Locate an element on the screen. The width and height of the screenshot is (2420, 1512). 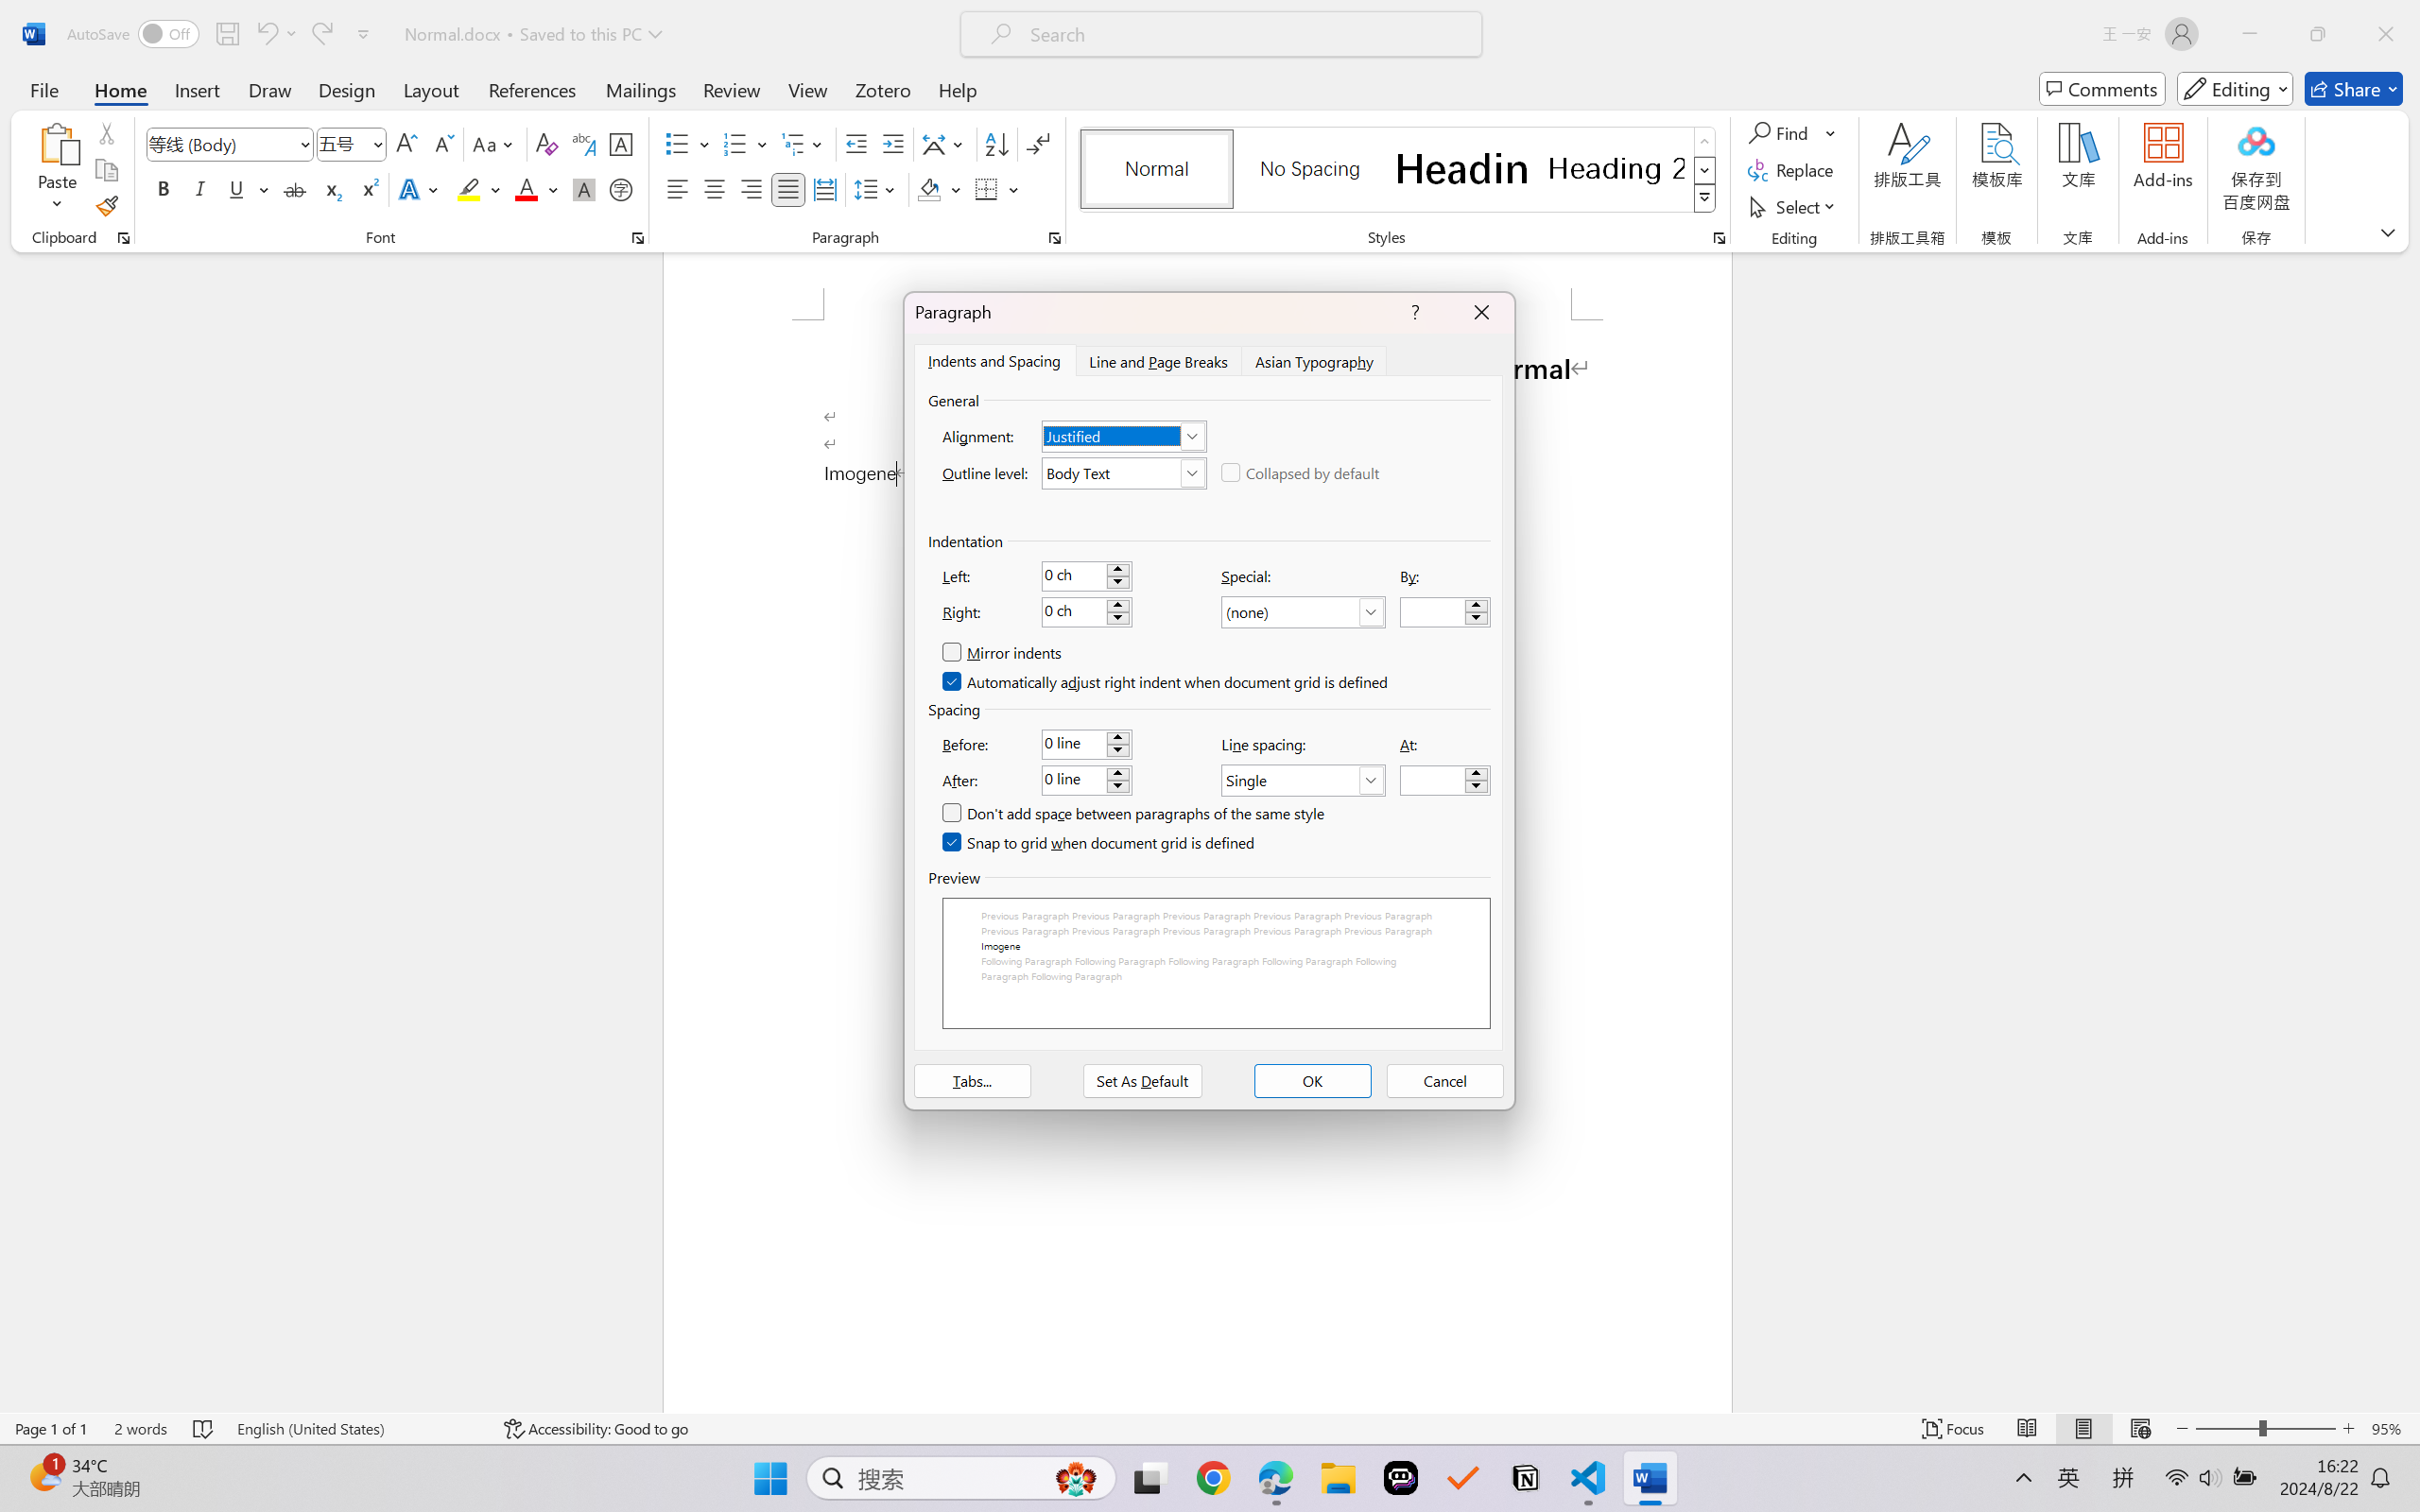
Set As Default is located at coordinates (1142, 1081).